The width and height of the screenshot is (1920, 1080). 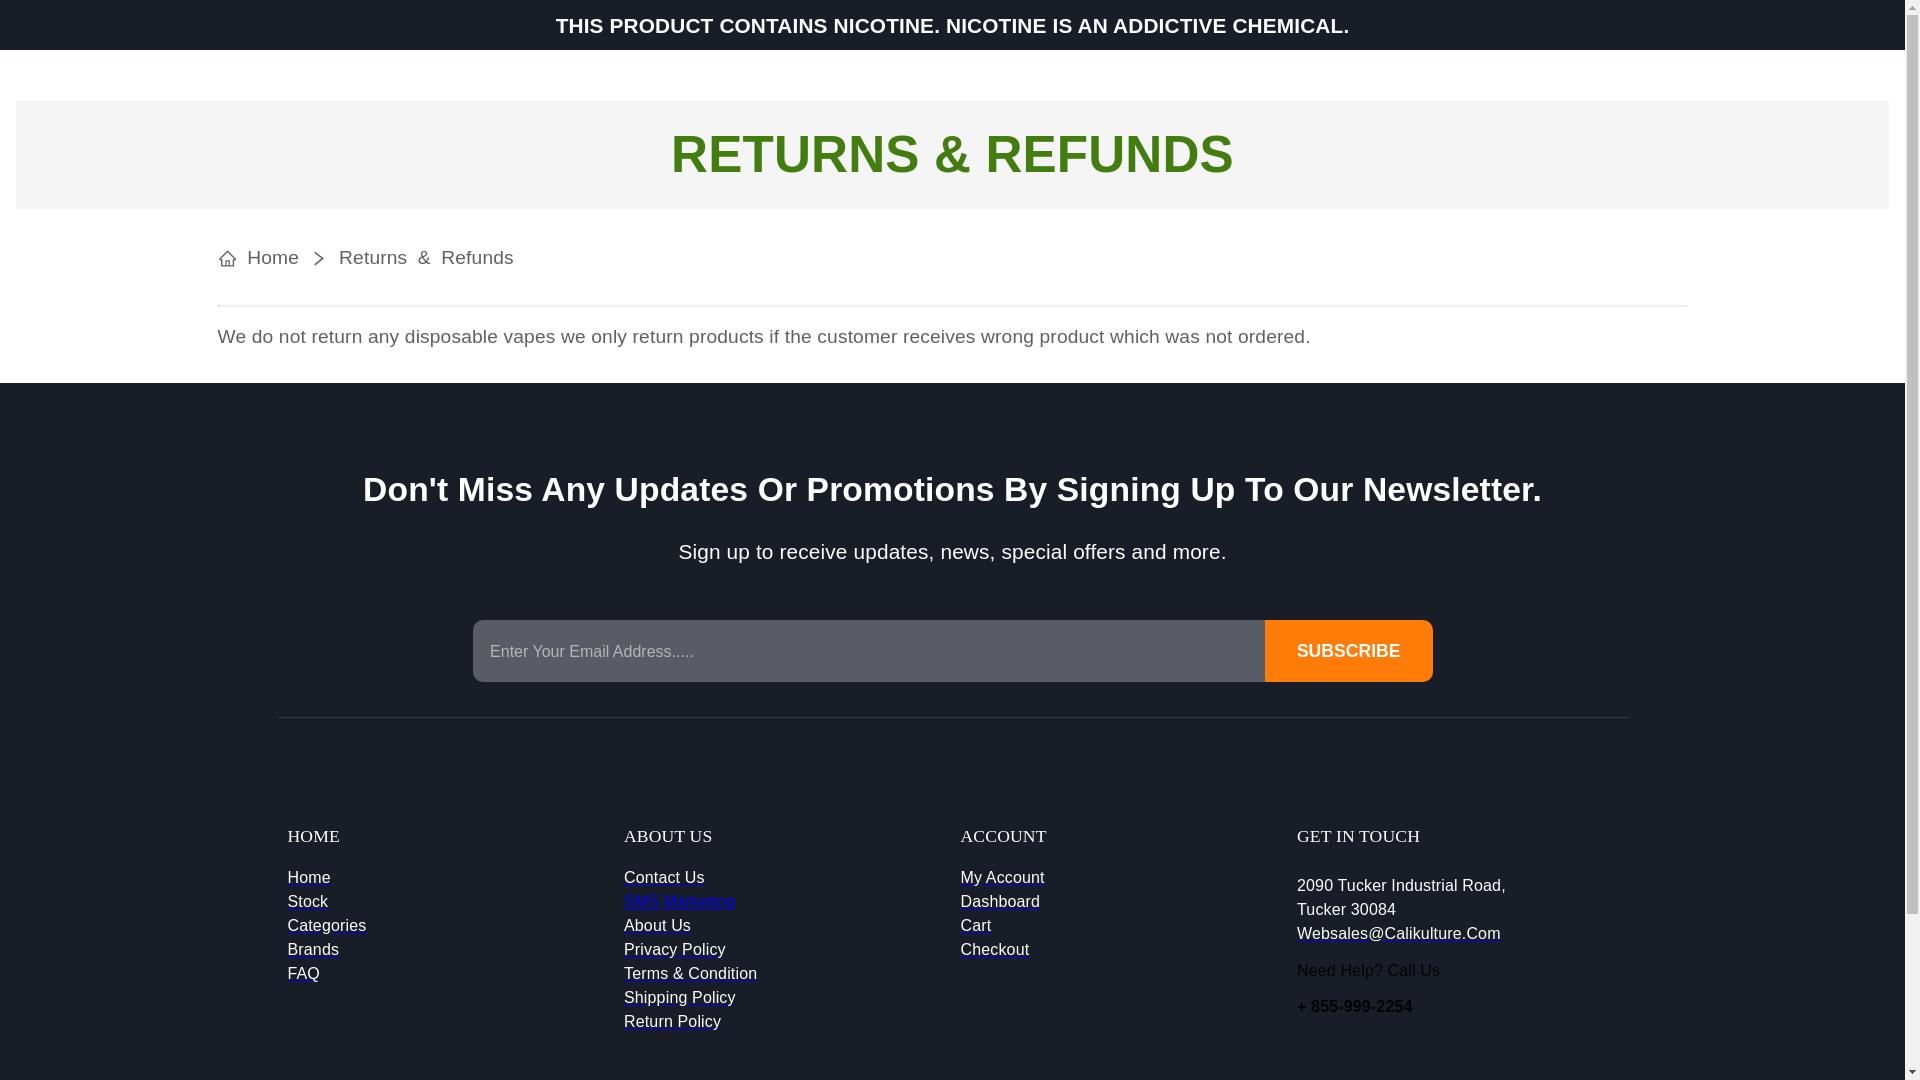 I want to click on Brands, so click(x=327, y=950).